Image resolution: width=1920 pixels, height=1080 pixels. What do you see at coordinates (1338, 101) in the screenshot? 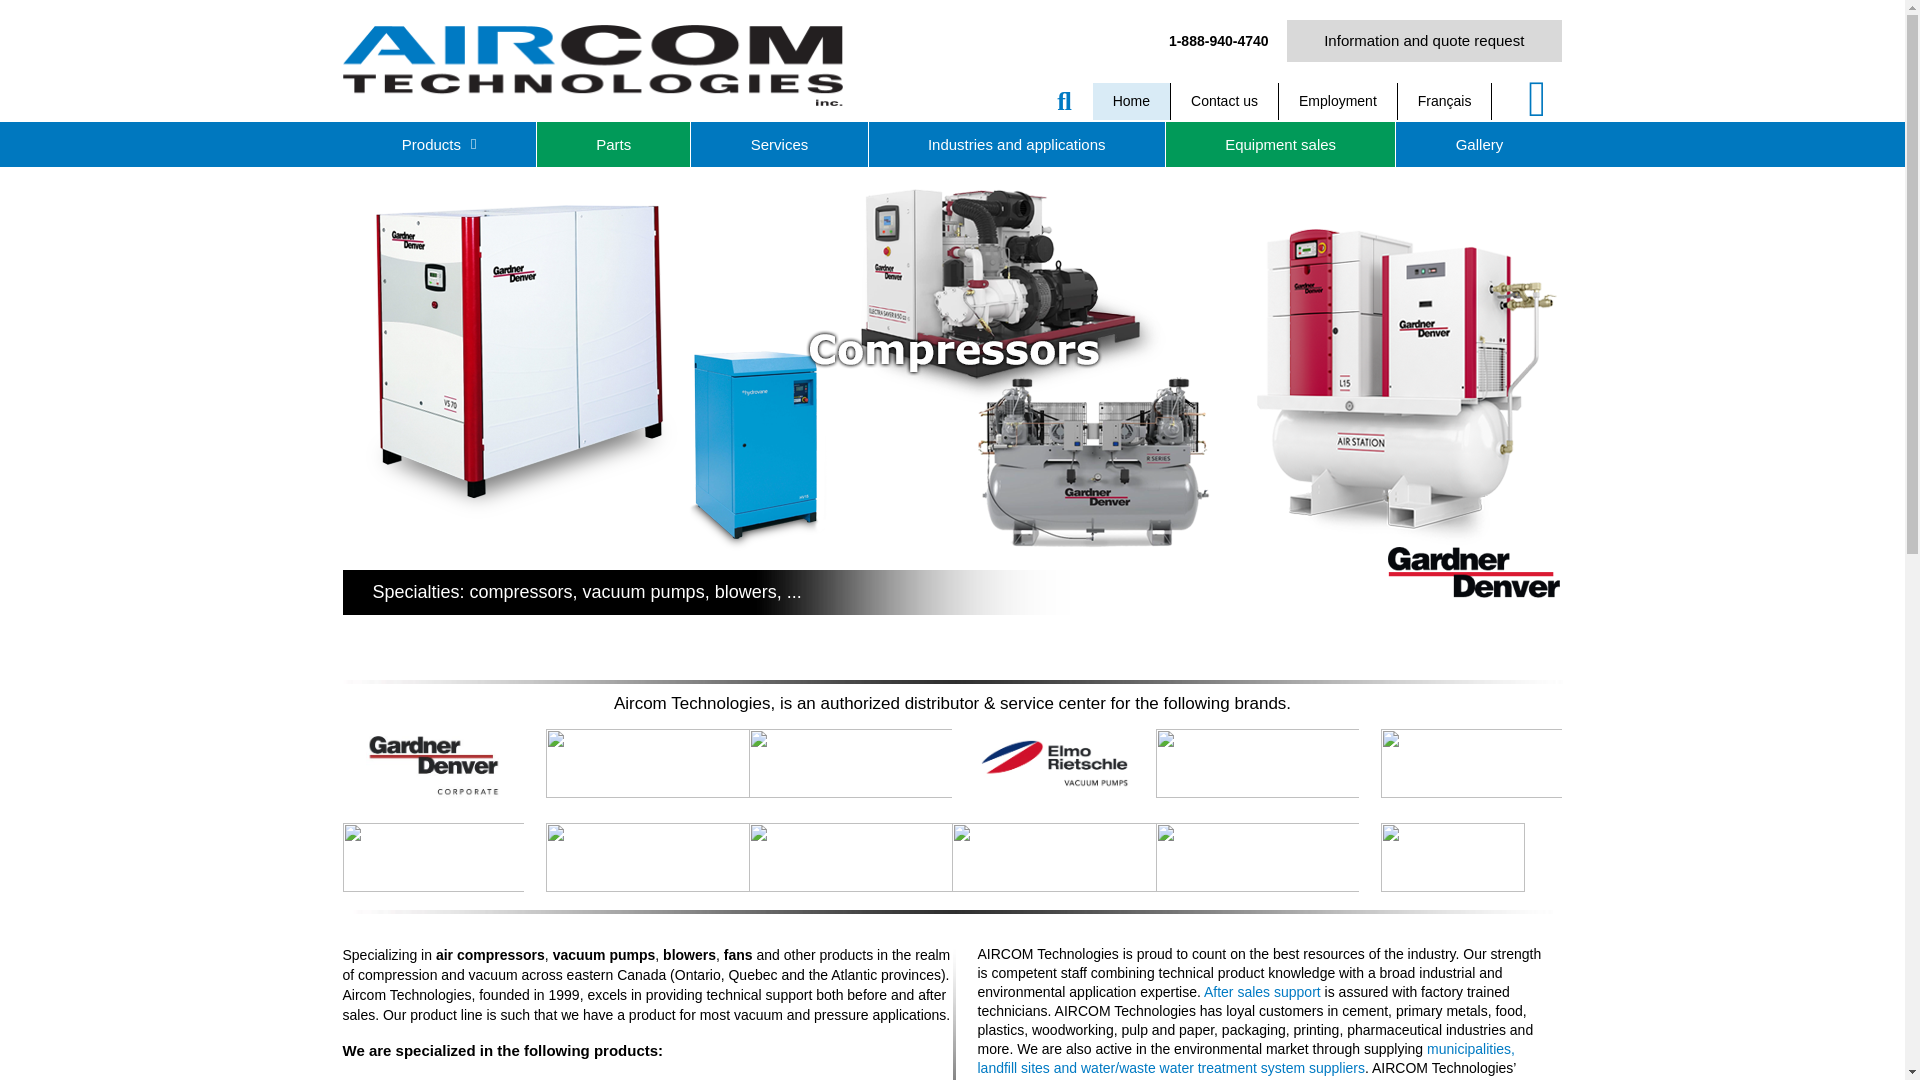
I see `Employment` at bounding box center [1338, 101].